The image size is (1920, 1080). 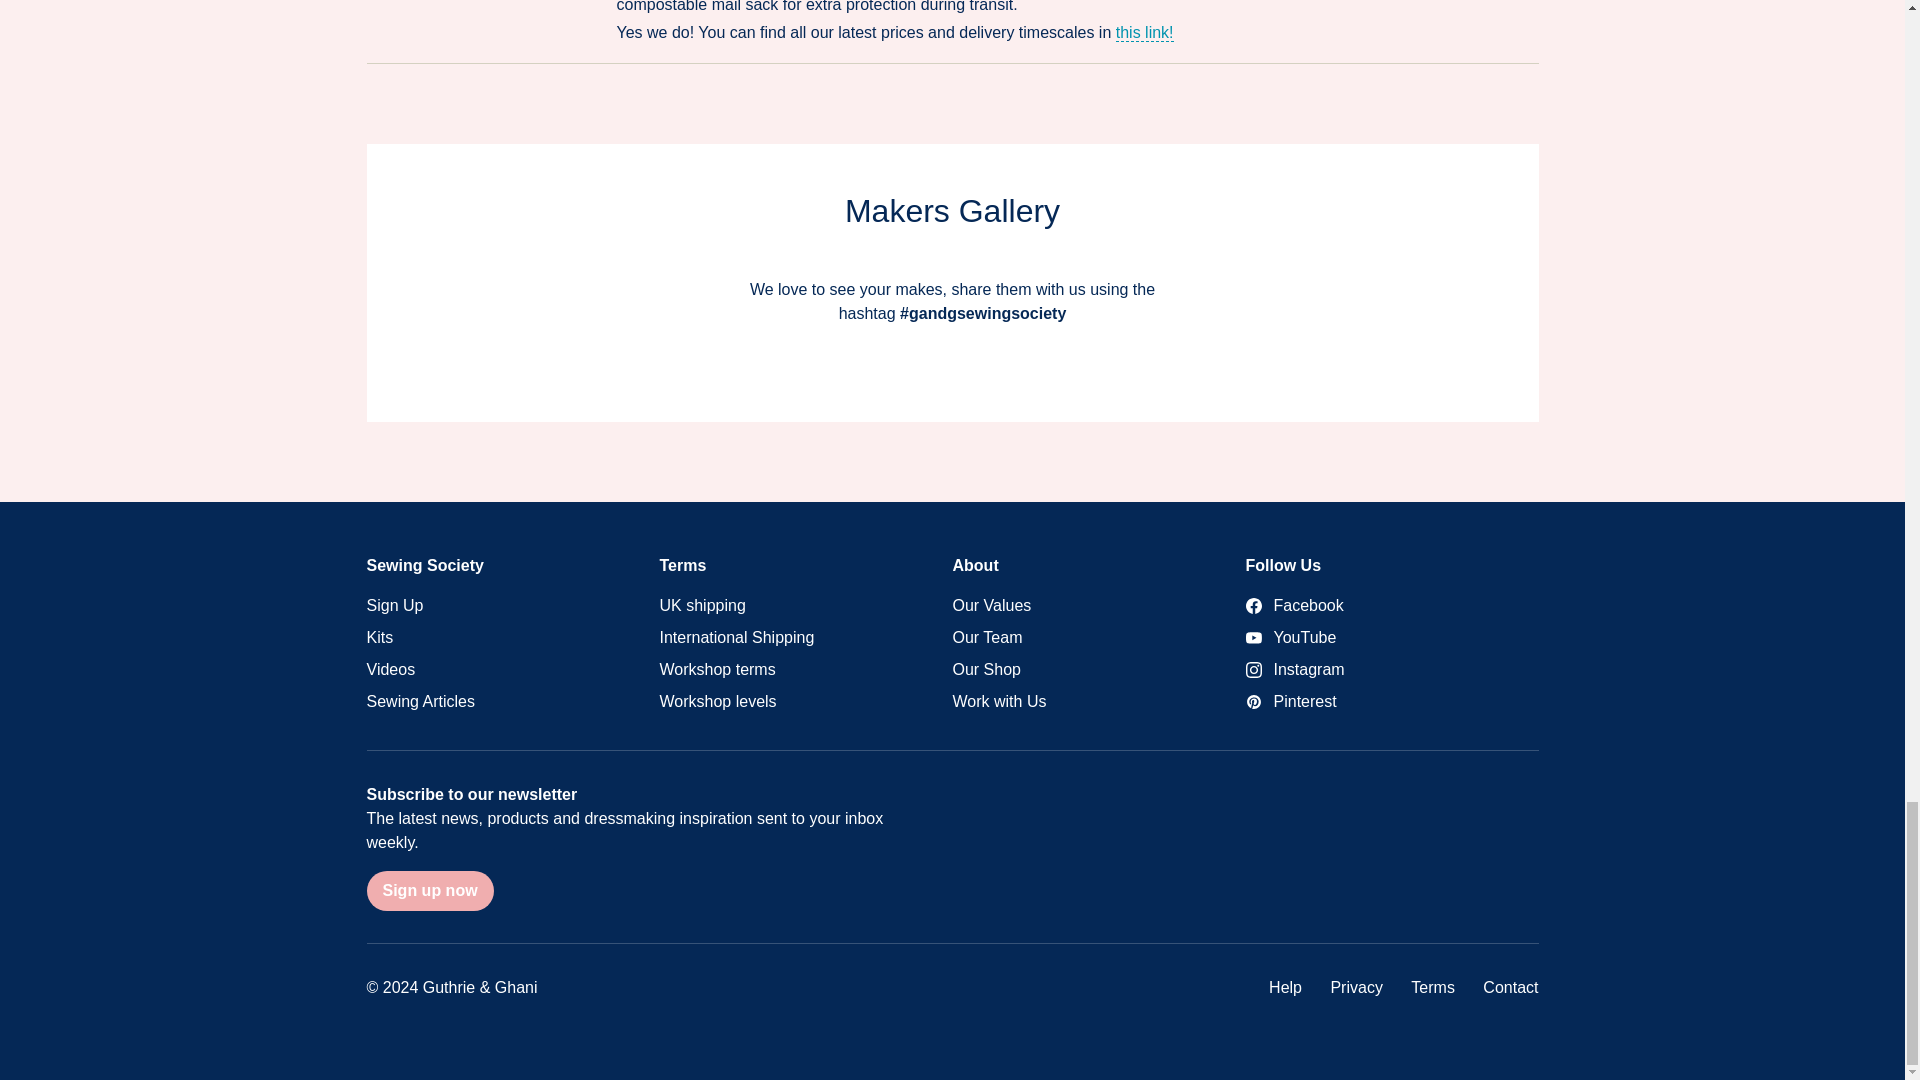 I want to click on Workshop terms, so click(x=806, y=670).